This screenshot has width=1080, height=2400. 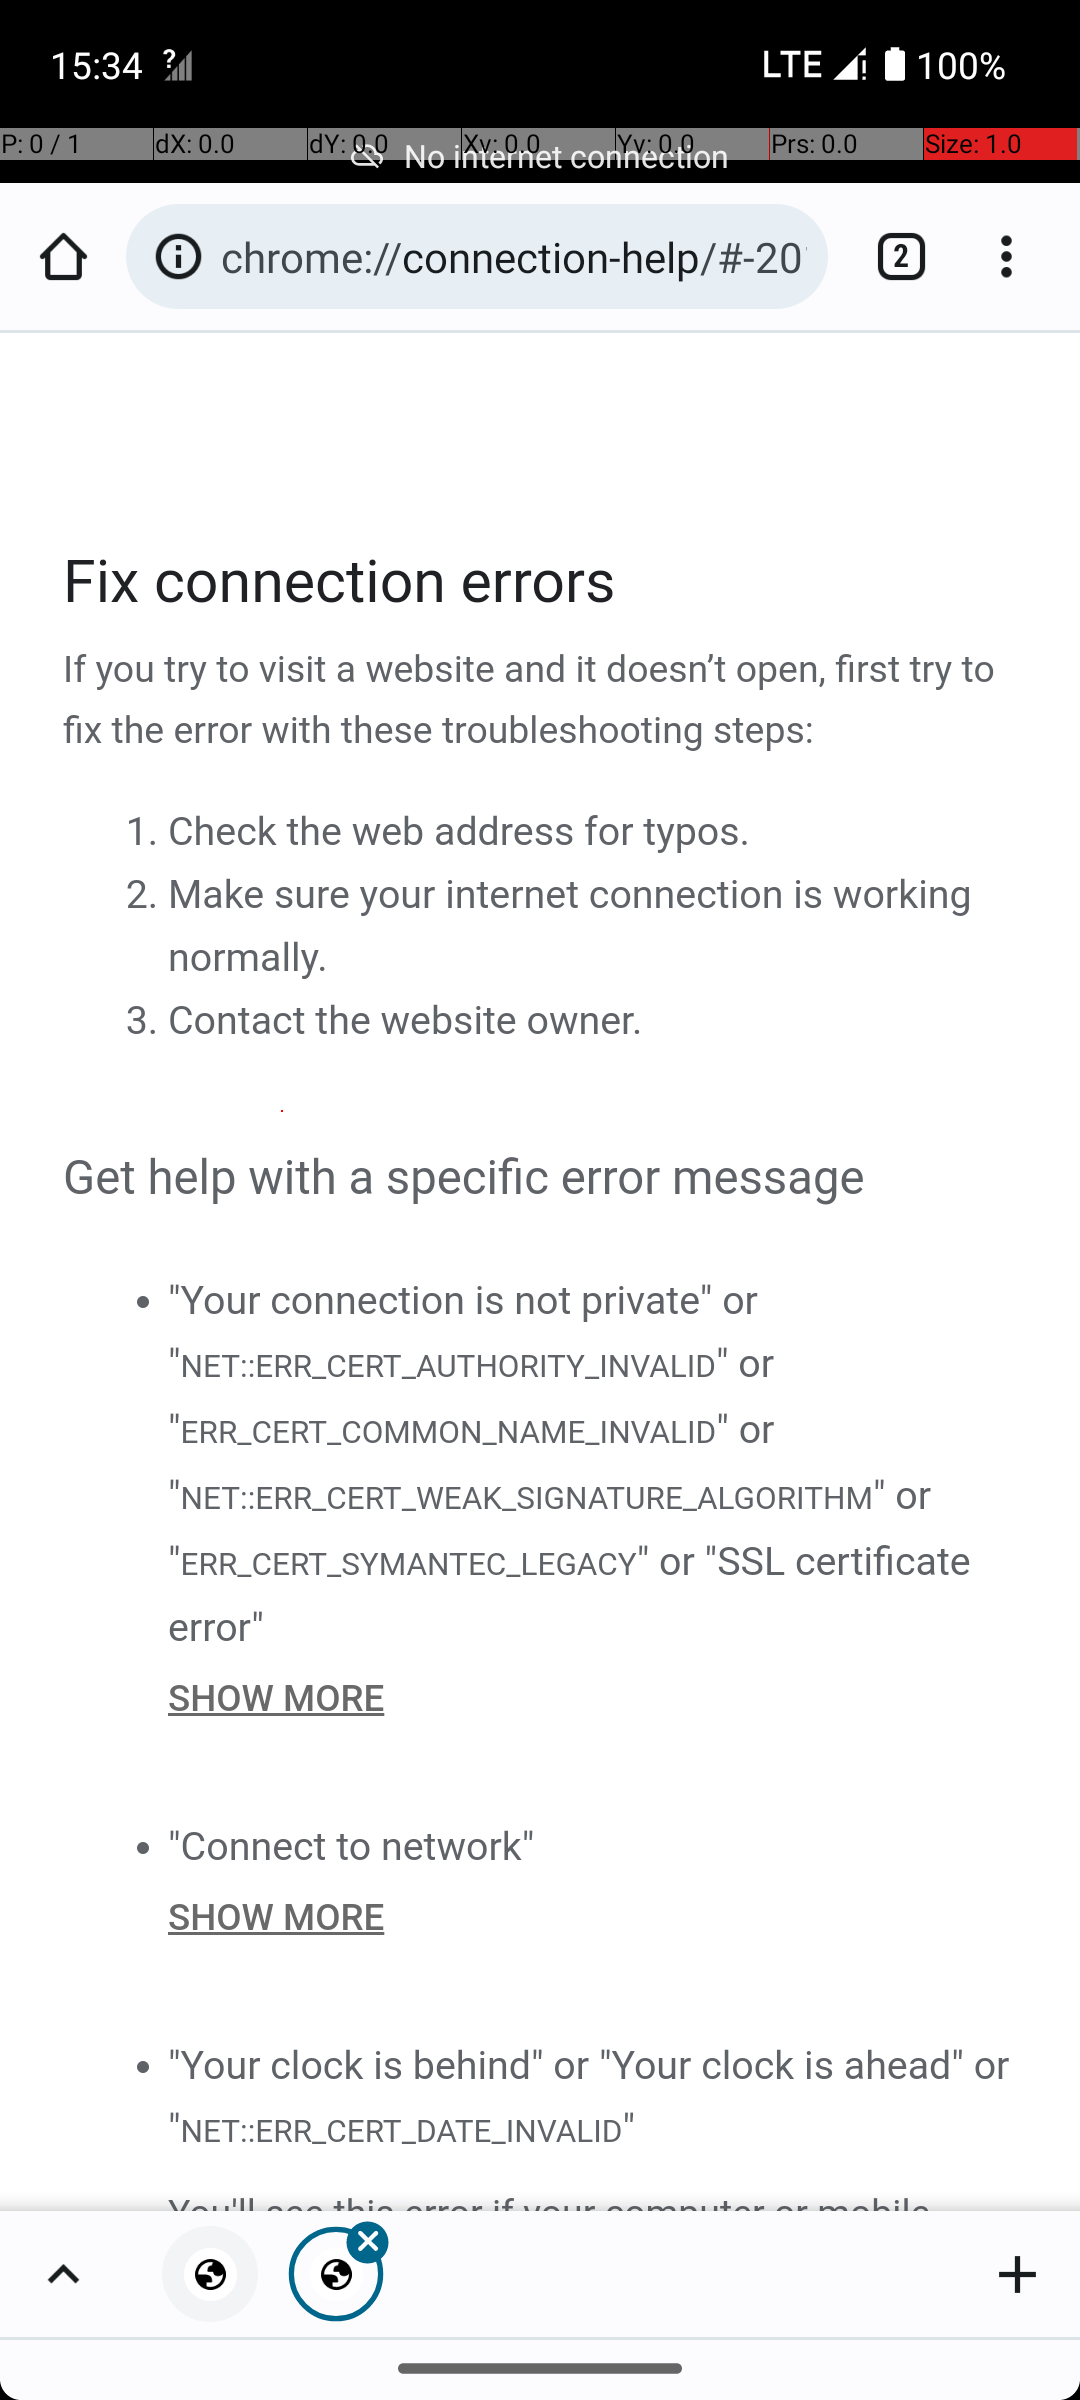 What do you see at coordinates (472, 1396) in the screenshot?
I see `" or "` at bounding box center [472, 1396].